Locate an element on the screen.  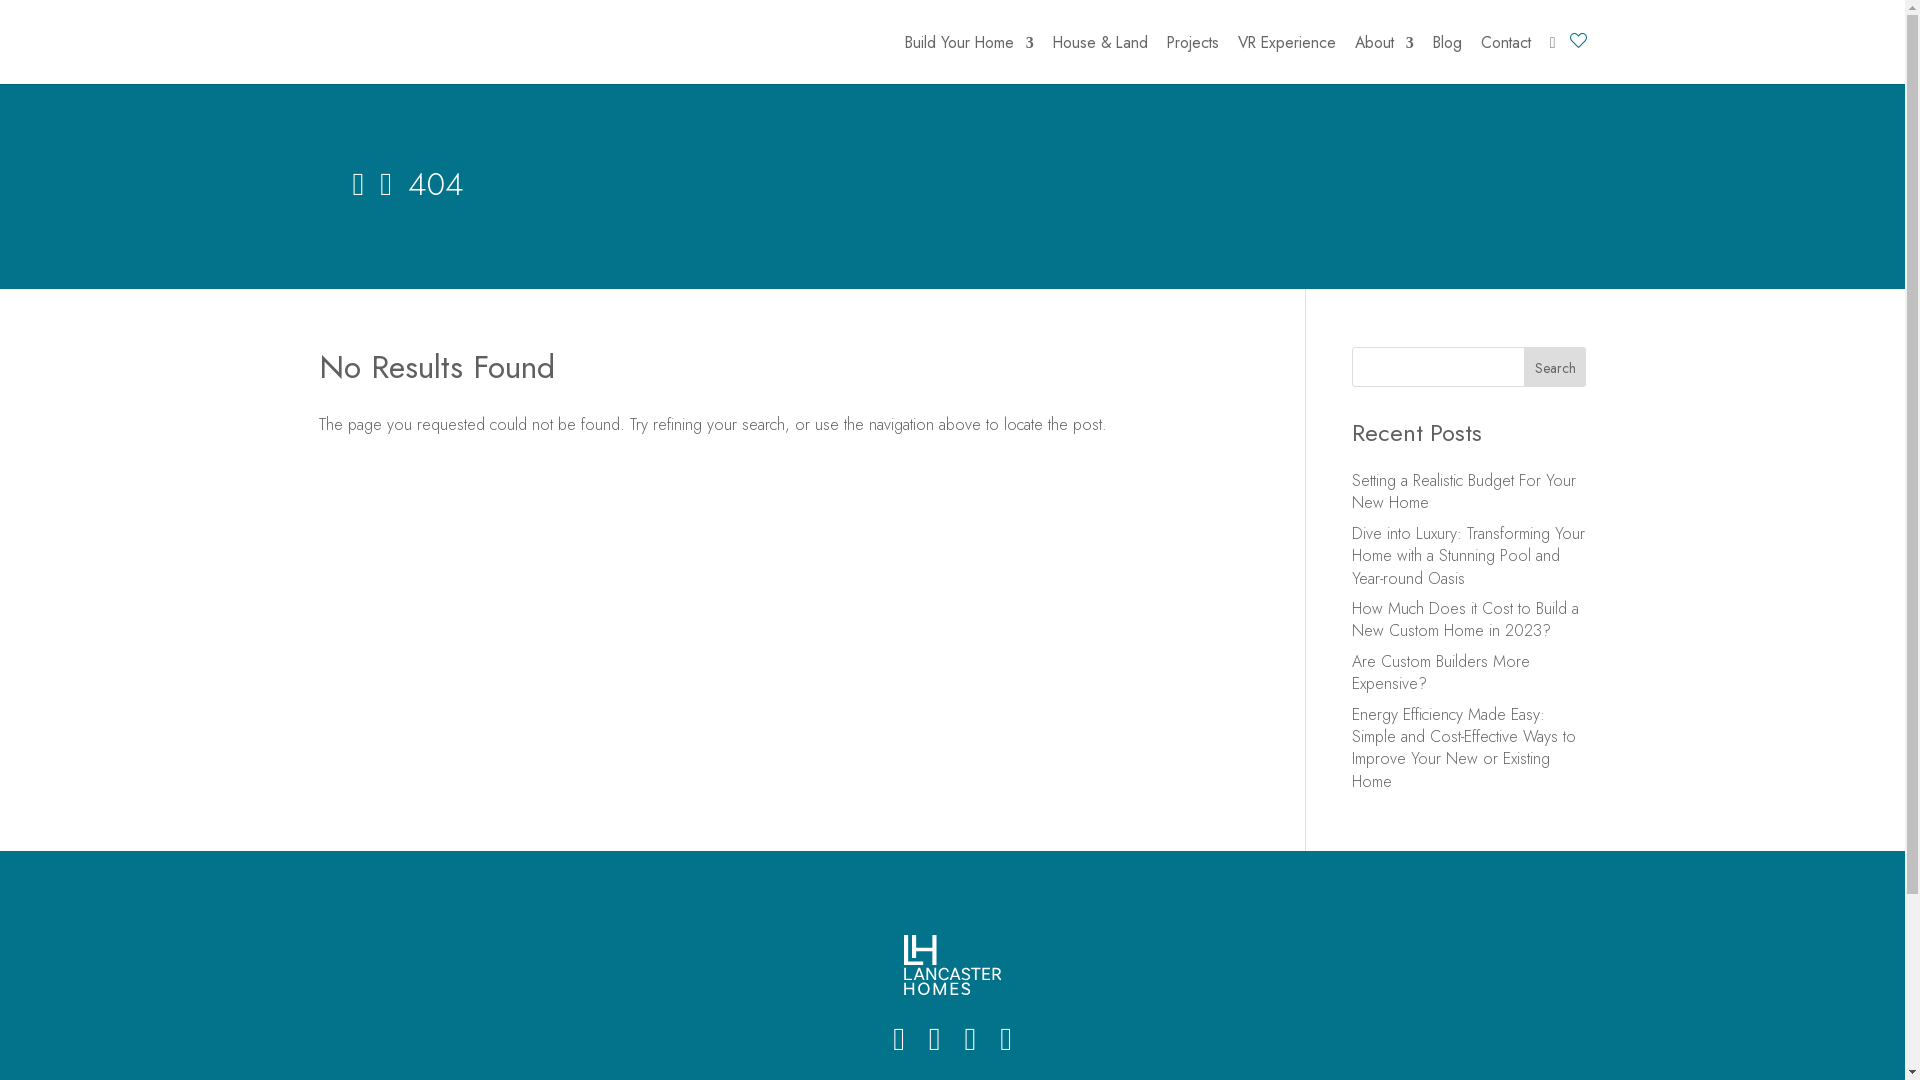
Projects is located at coordinates (1193, 60).